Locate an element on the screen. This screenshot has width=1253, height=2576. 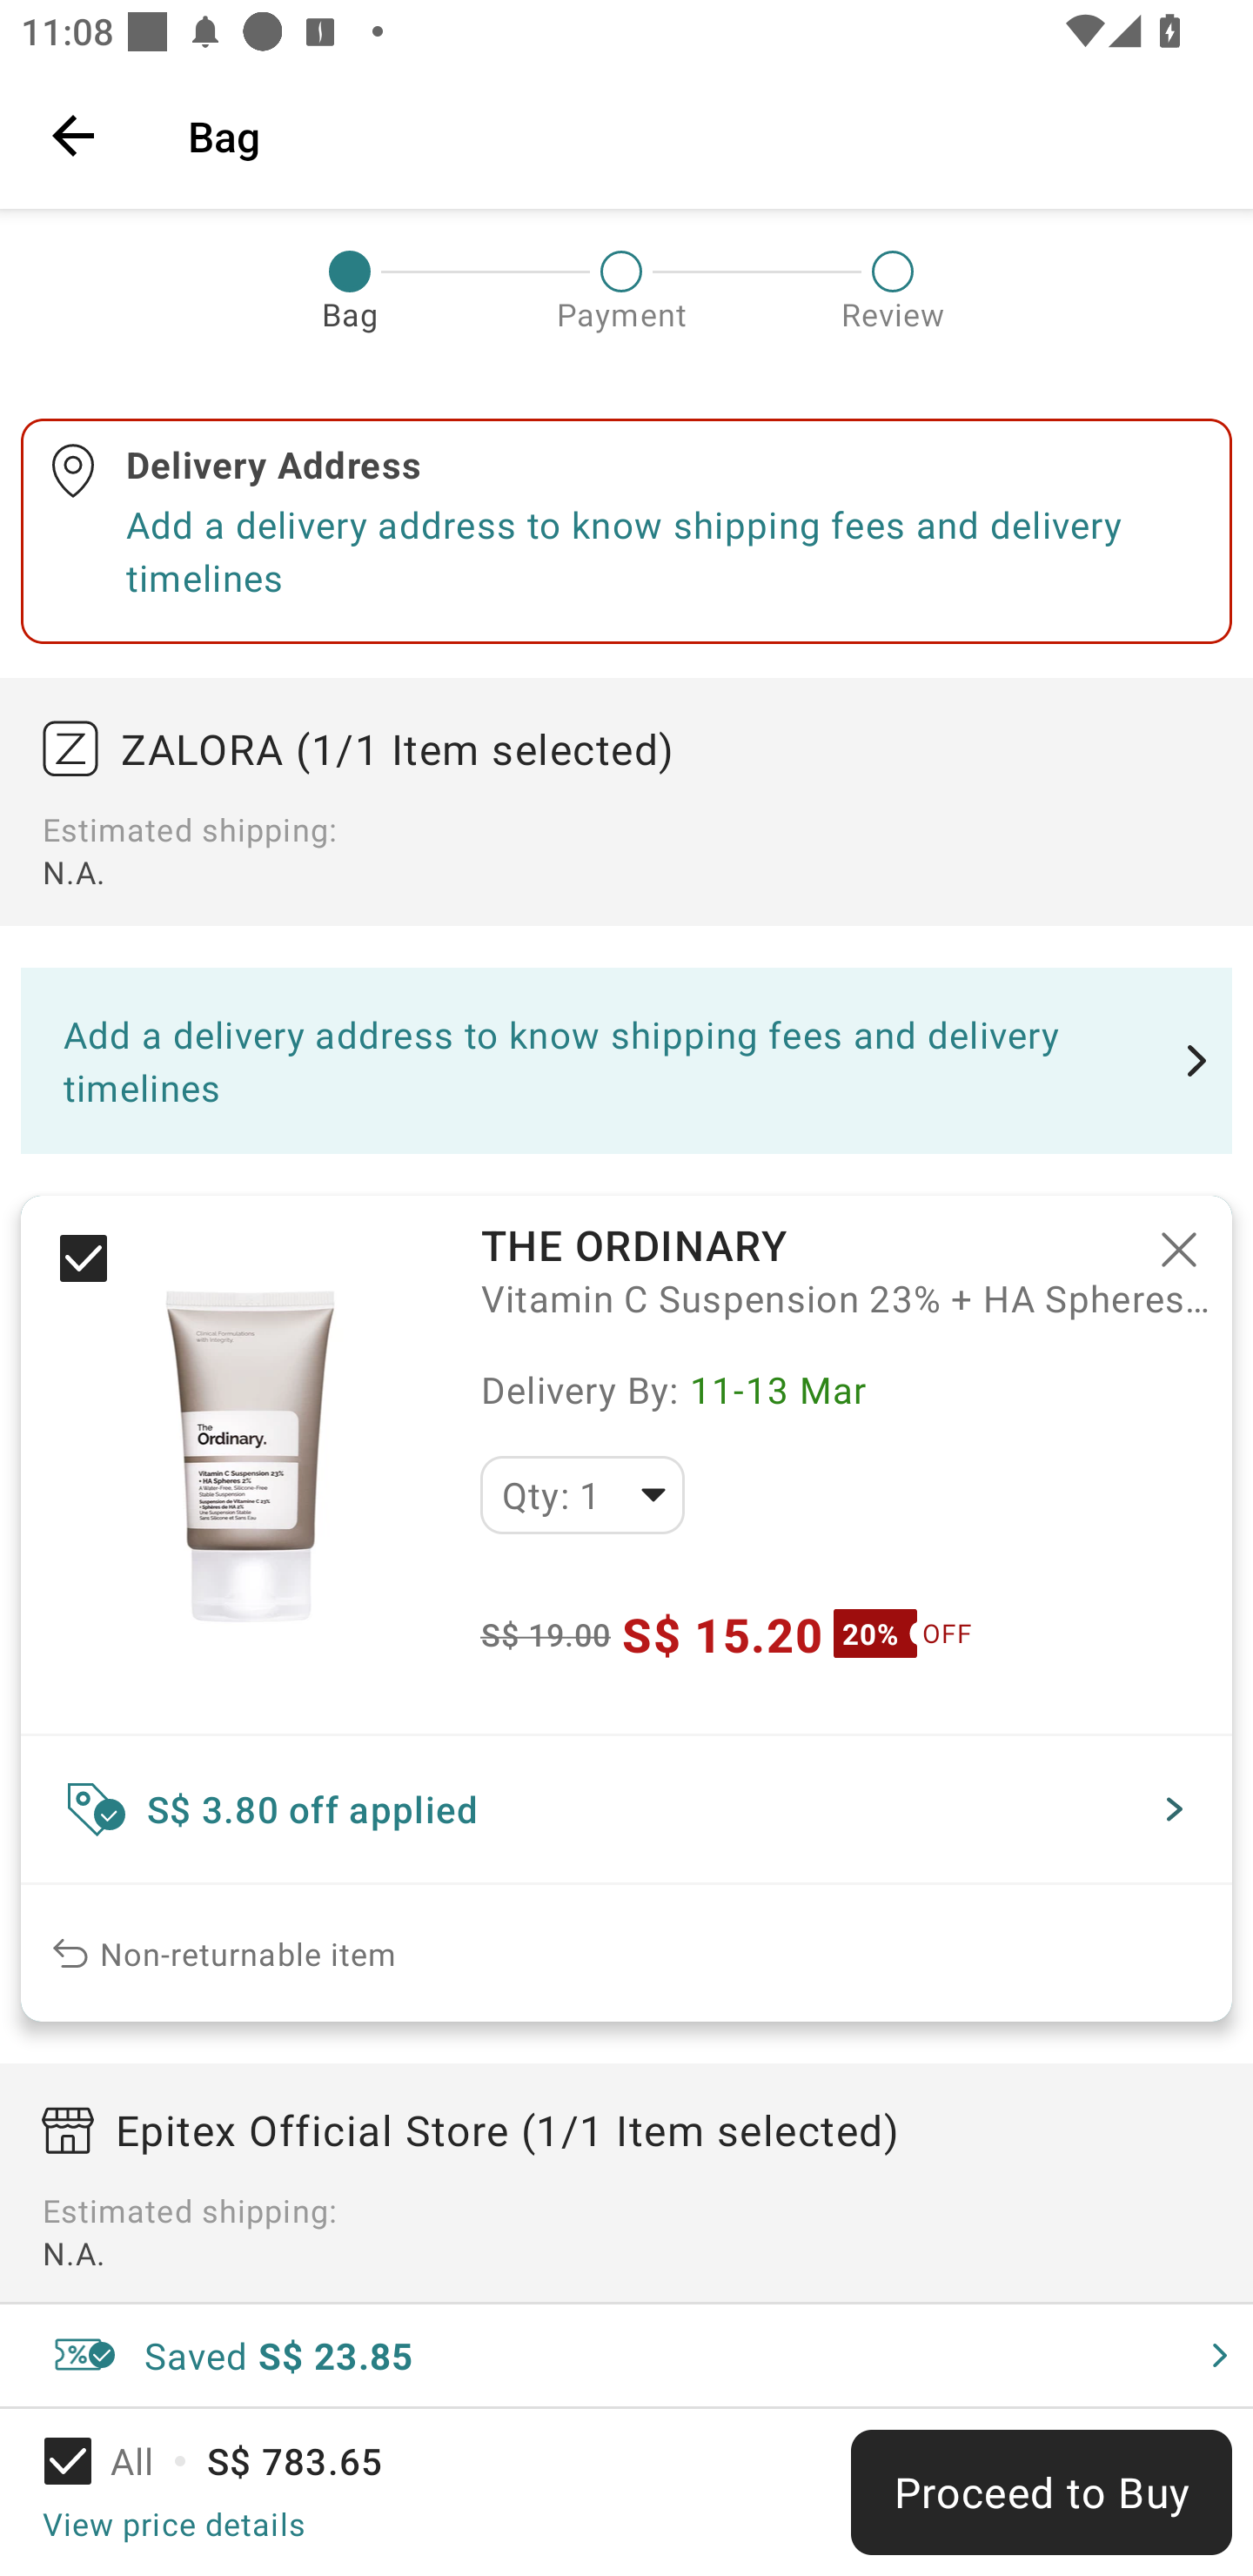
All is located at coordinates (118, 2461).